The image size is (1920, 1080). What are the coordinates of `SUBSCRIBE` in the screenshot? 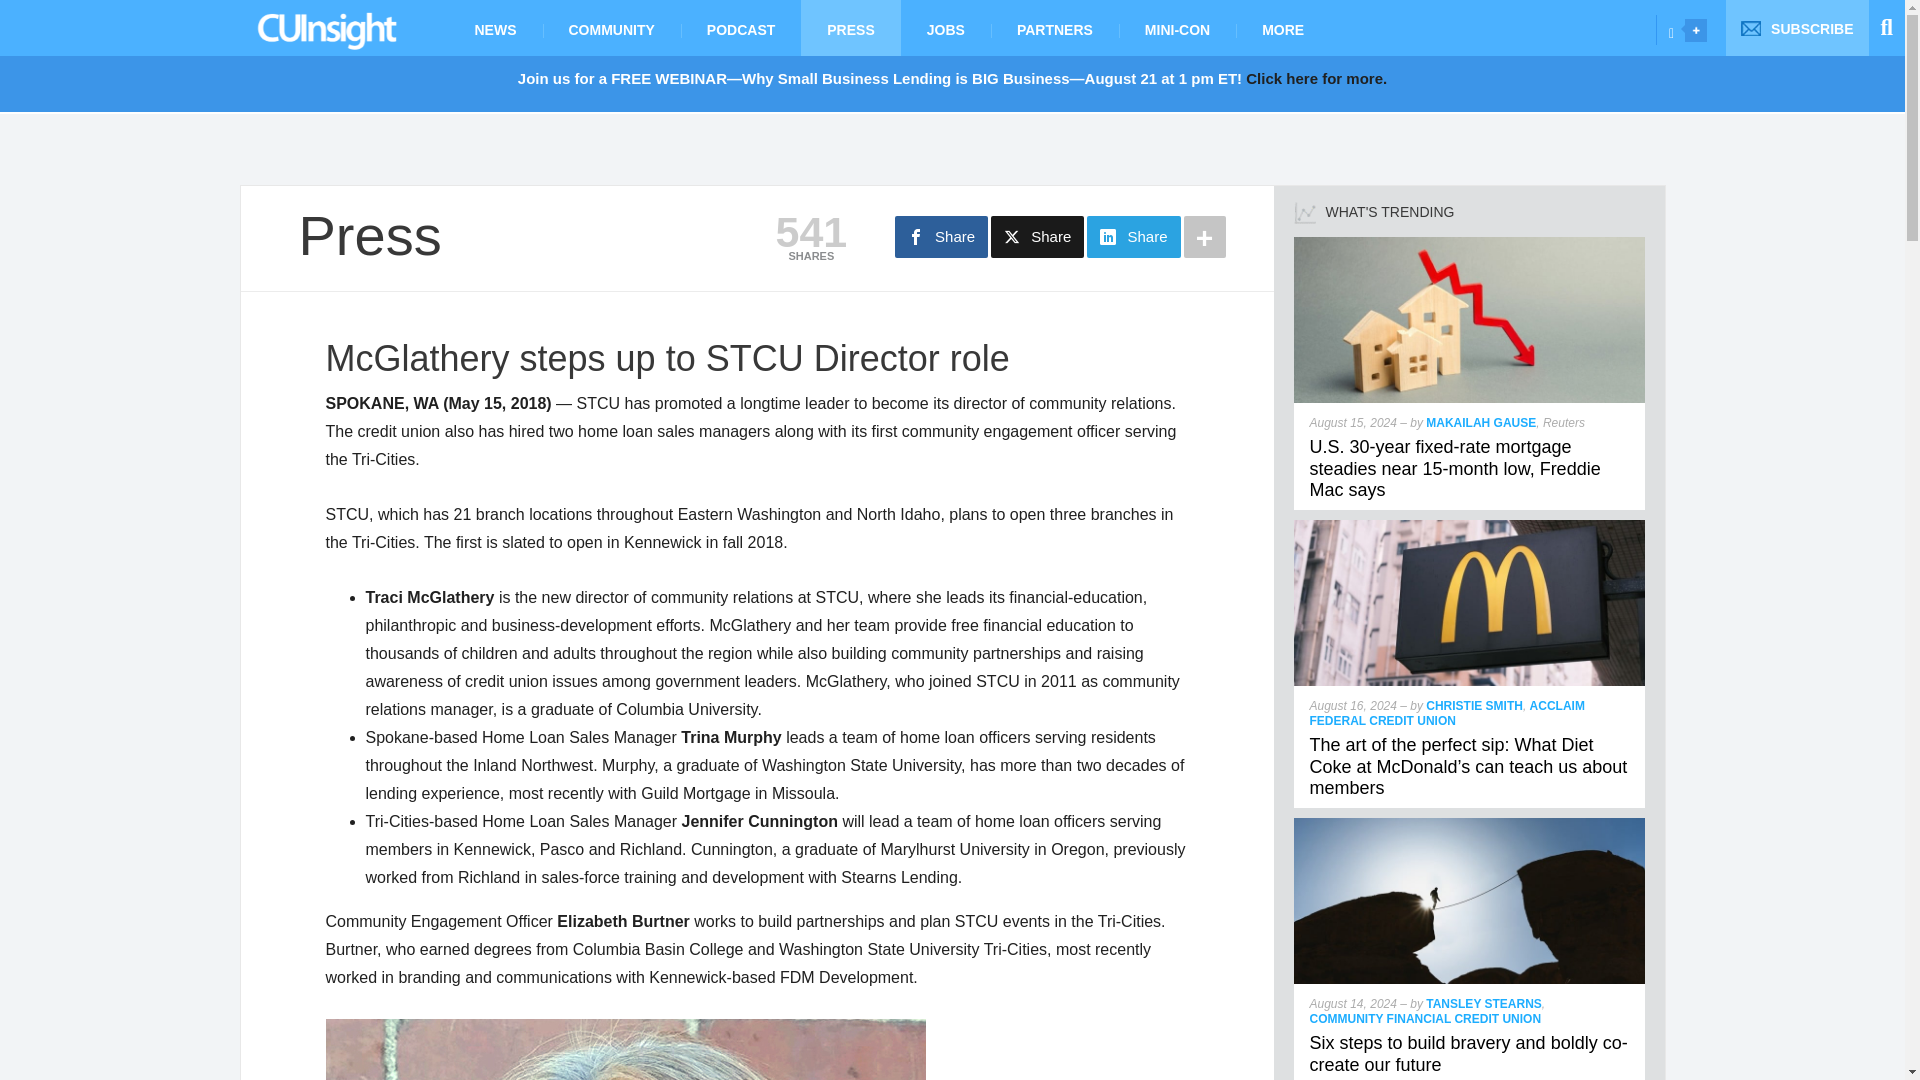 It's located at (1797, 28).